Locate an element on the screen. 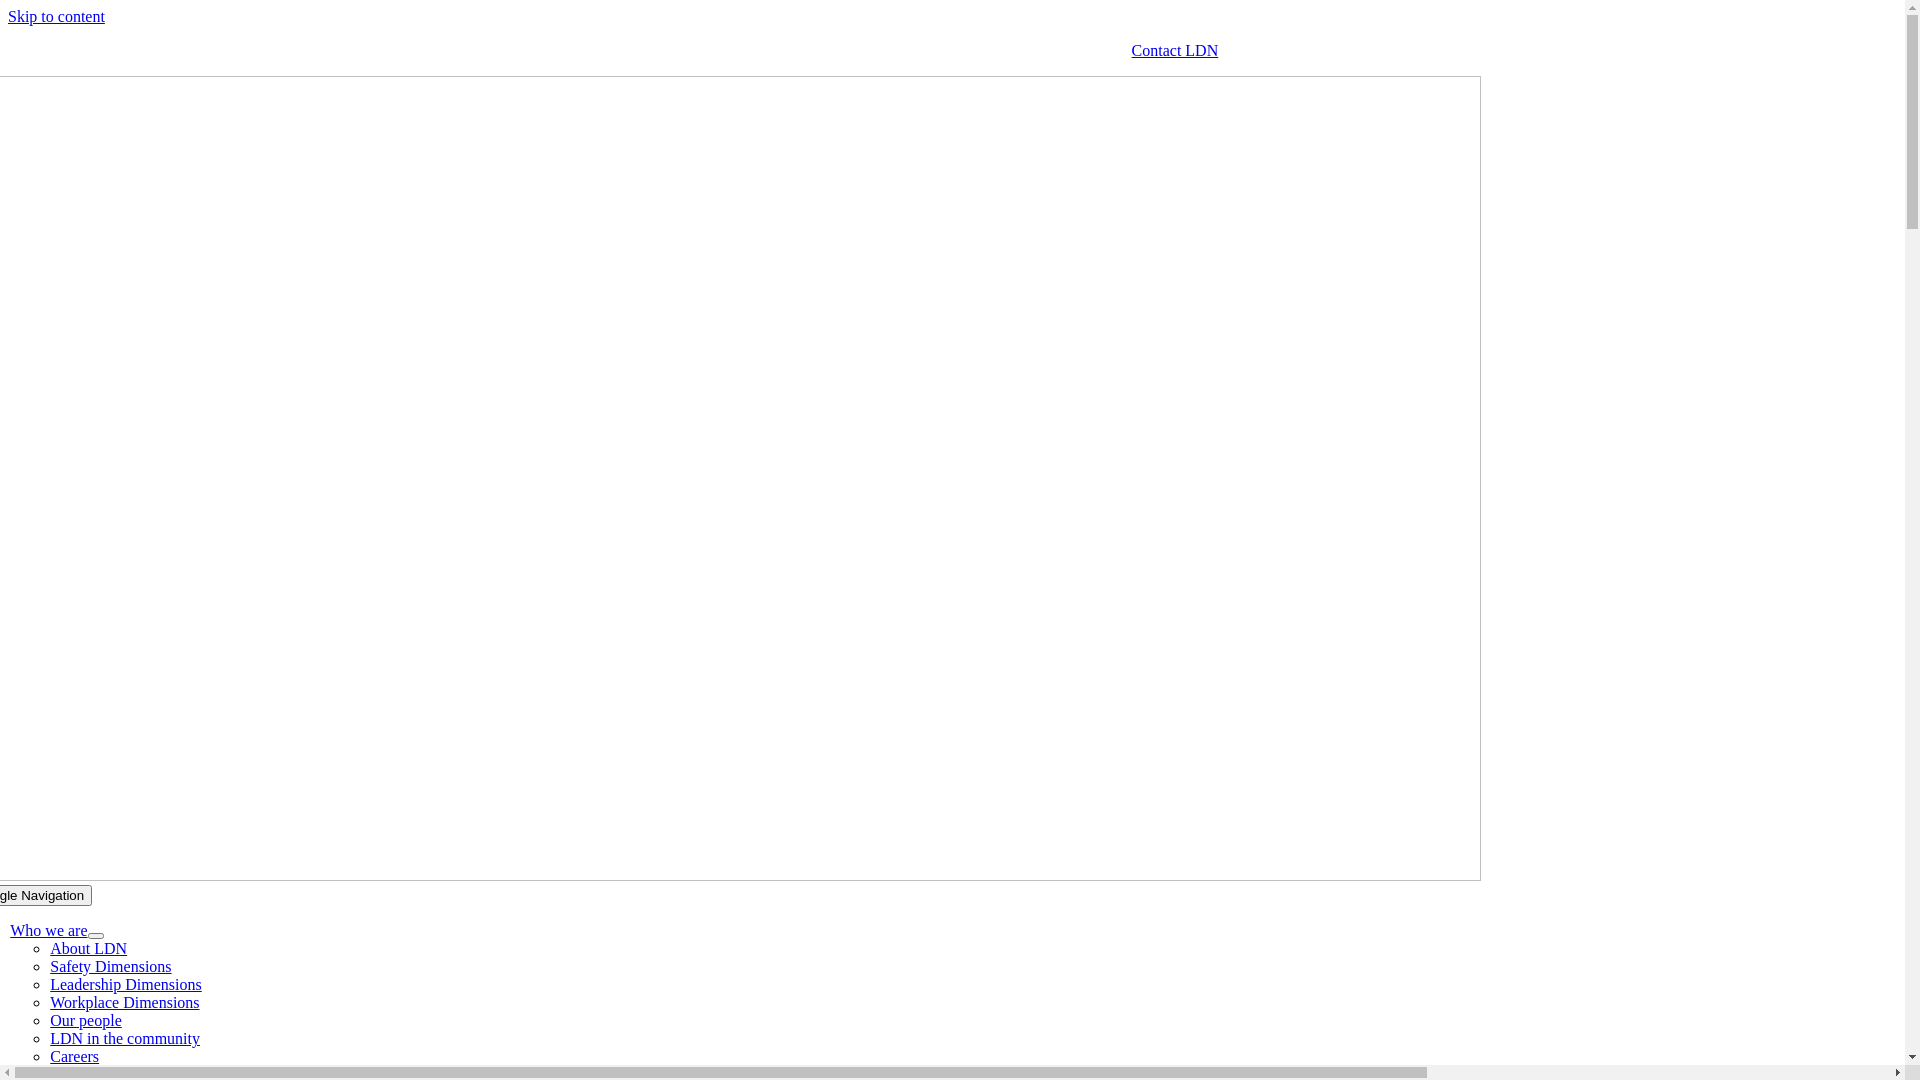  Who we are is located at coordinates (48, 930).